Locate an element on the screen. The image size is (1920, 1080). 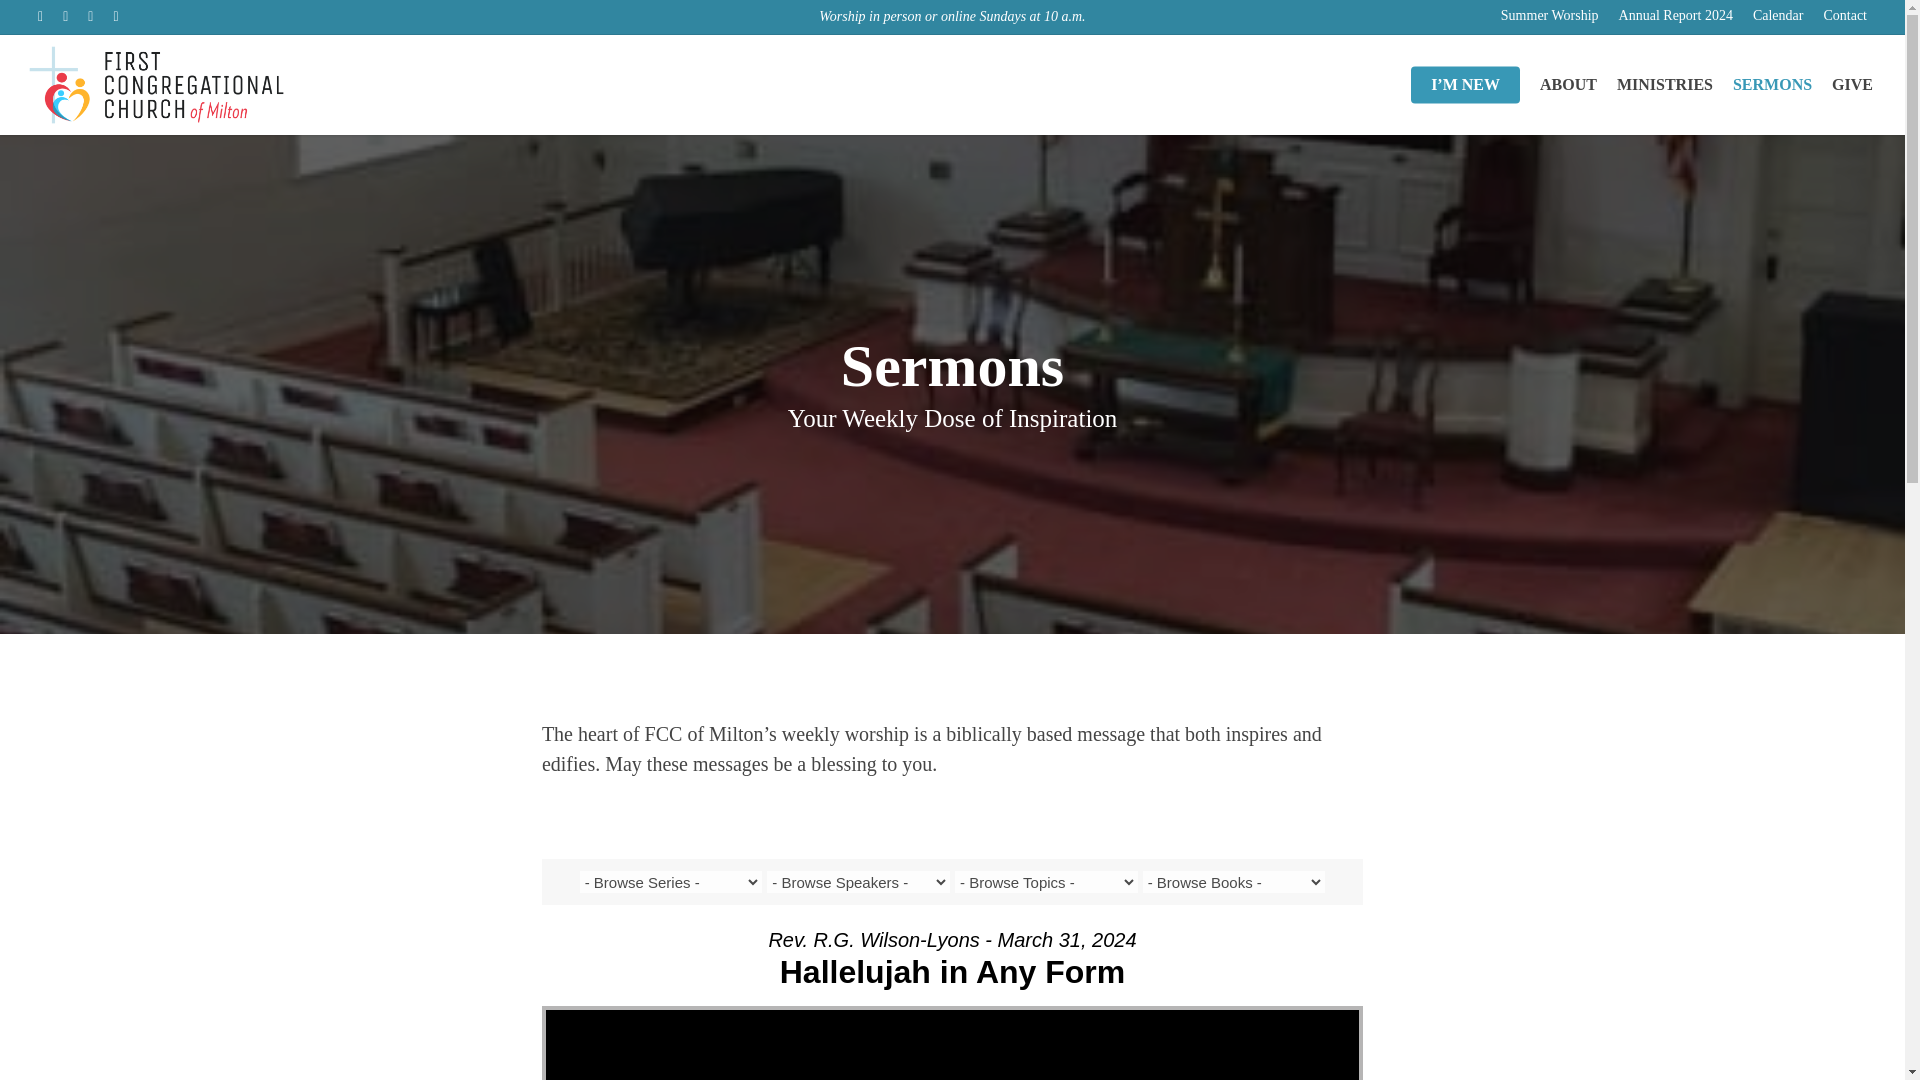
Worship in person or online Sundays at 10 a.m. is located at coordinates (952, 16).